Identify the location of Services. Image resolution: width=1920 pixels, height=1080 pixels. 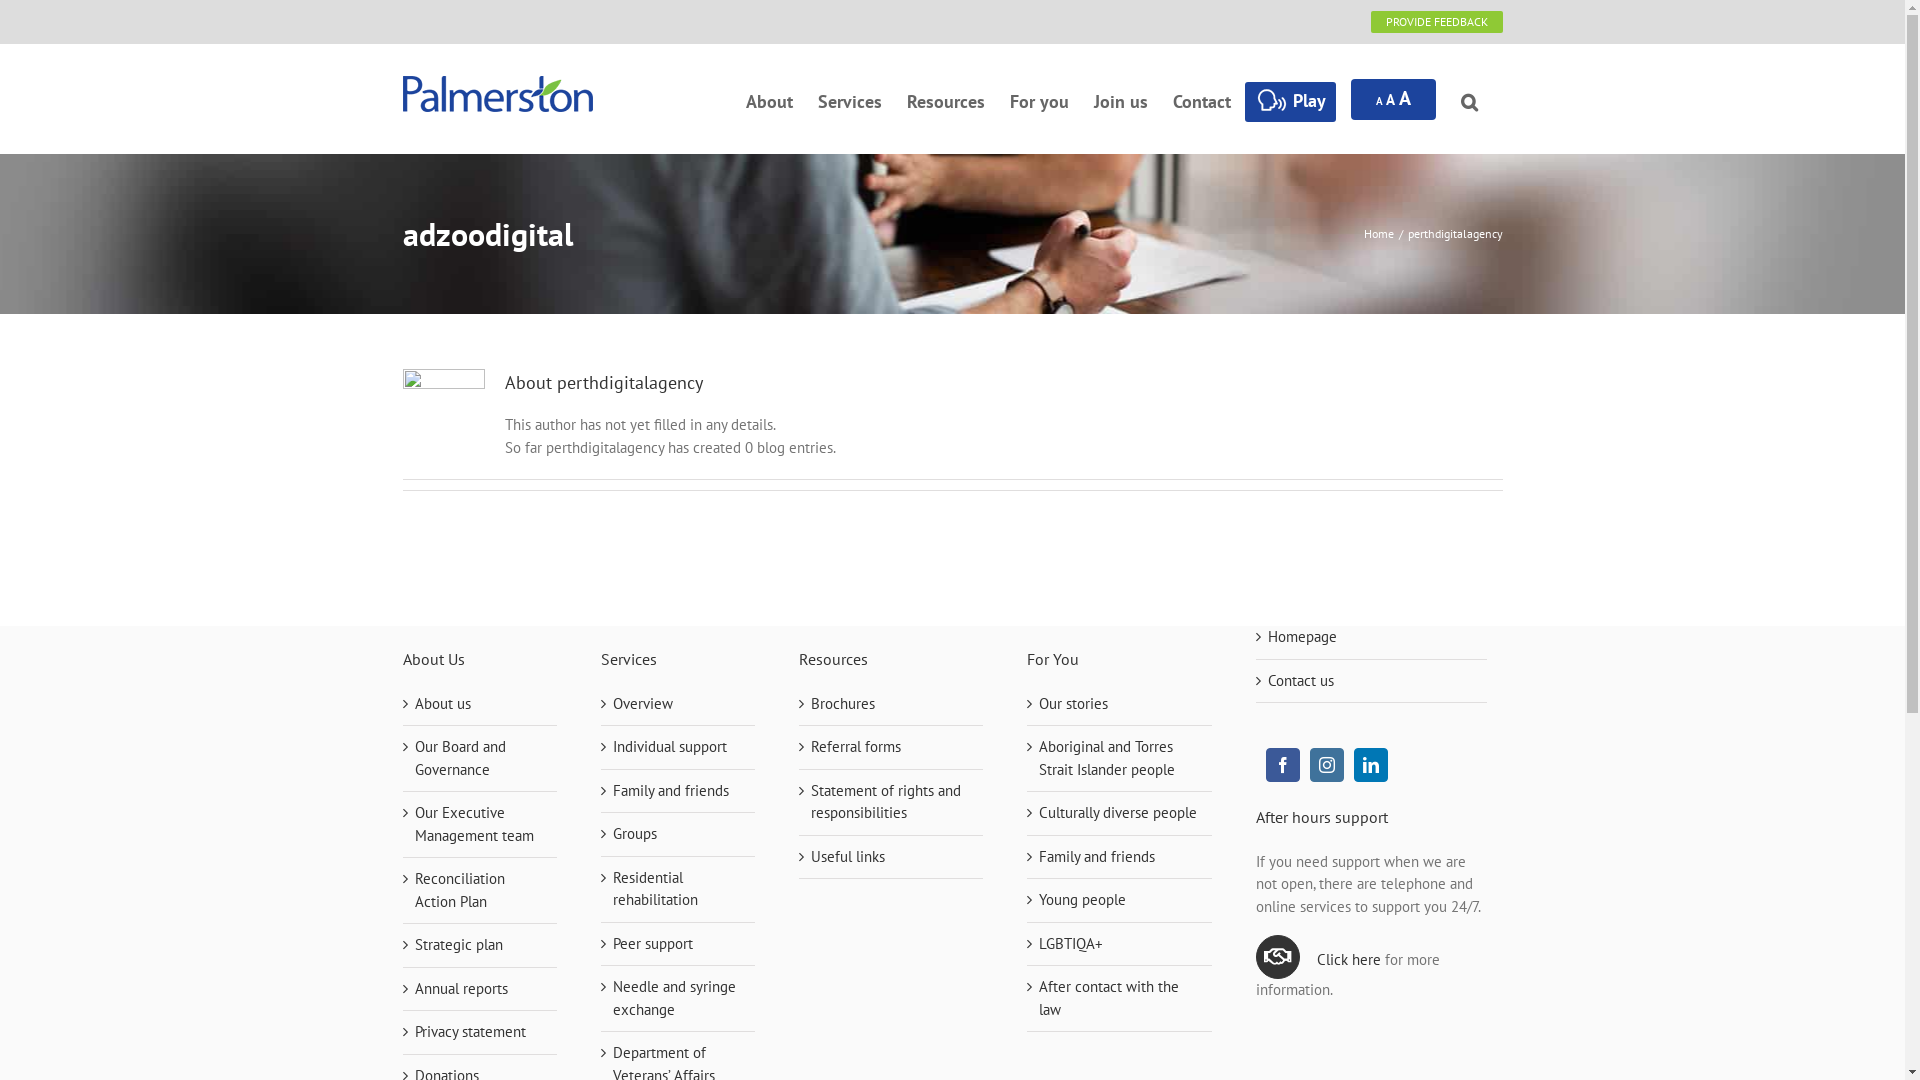
(850, 99).